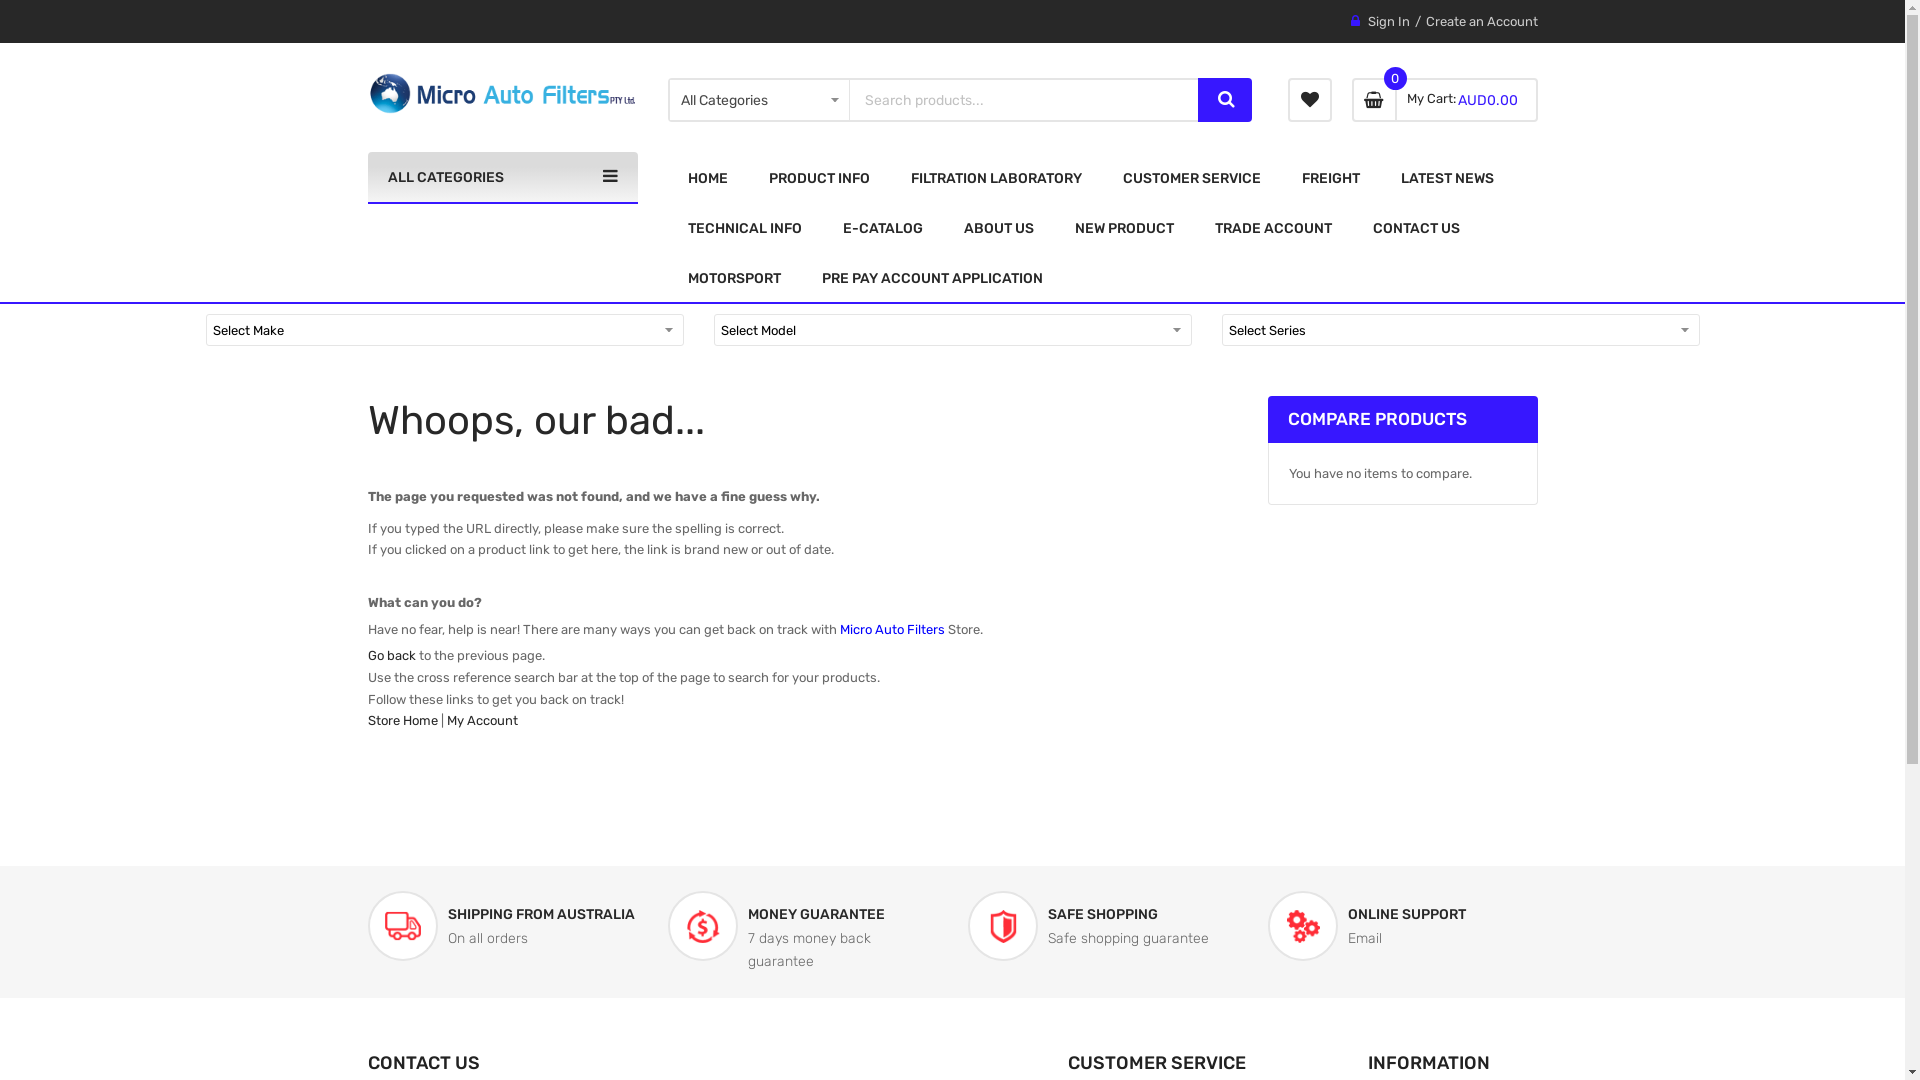 The image size is (1920, 1080). What do you see at coordinates (932, 278) in the screenshot?
I see `PRE PAY ACCOUNT APPLICATION` at bounding box center [932, 278].